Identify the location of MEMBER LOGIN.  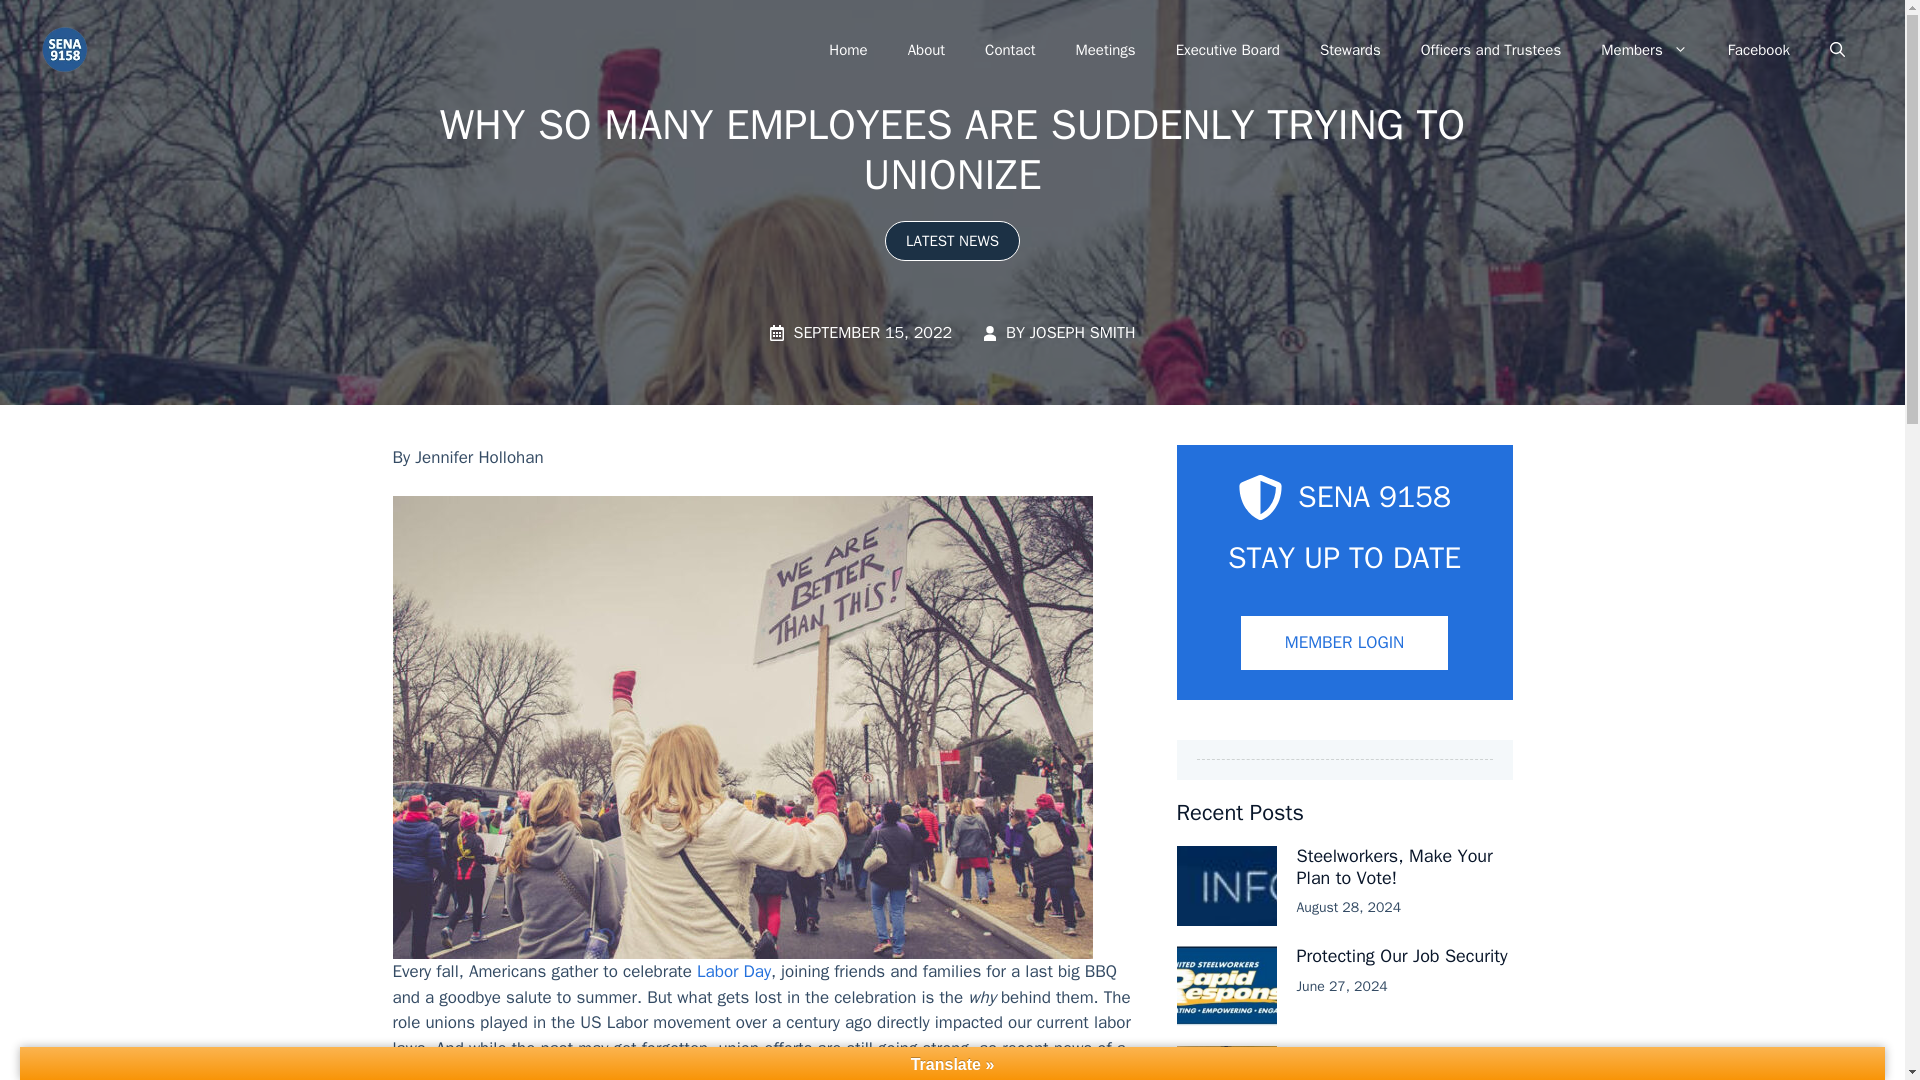
(1344, 642).